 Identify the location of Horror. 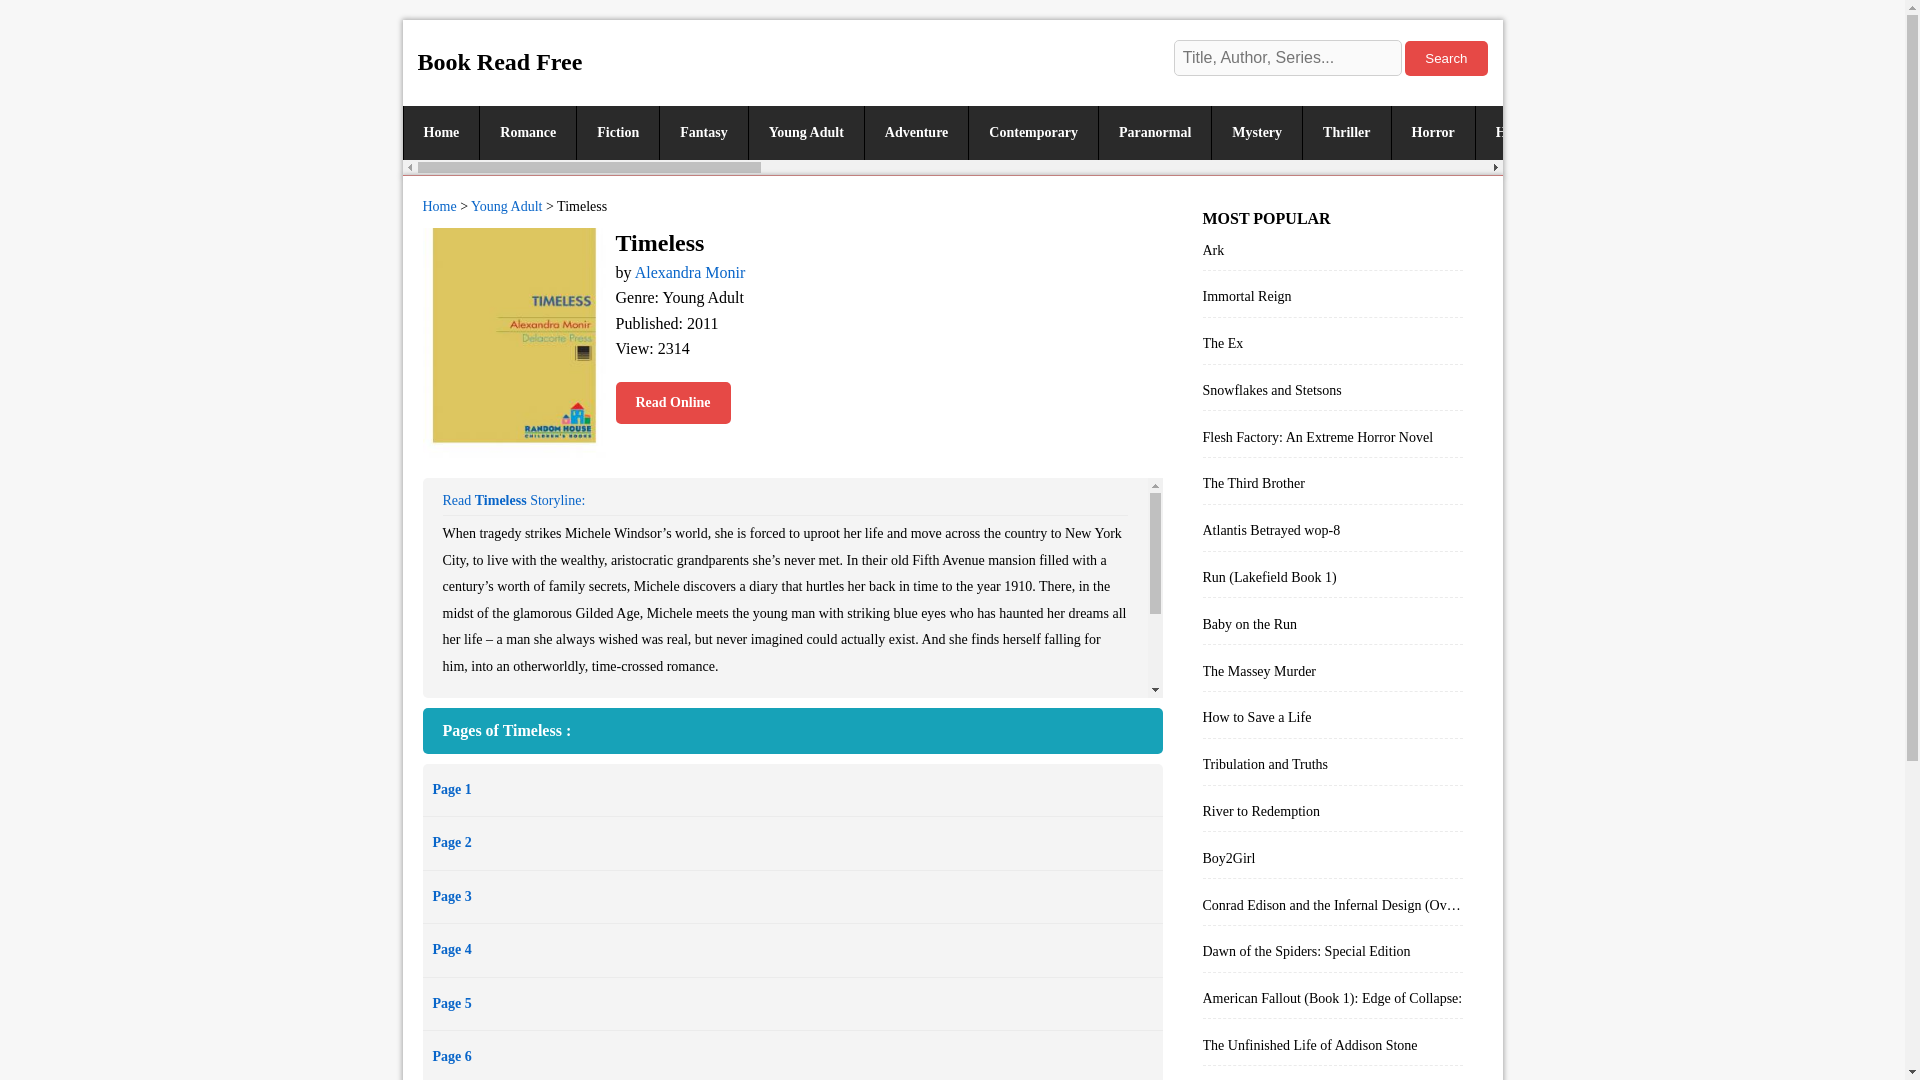
(1432, 132).